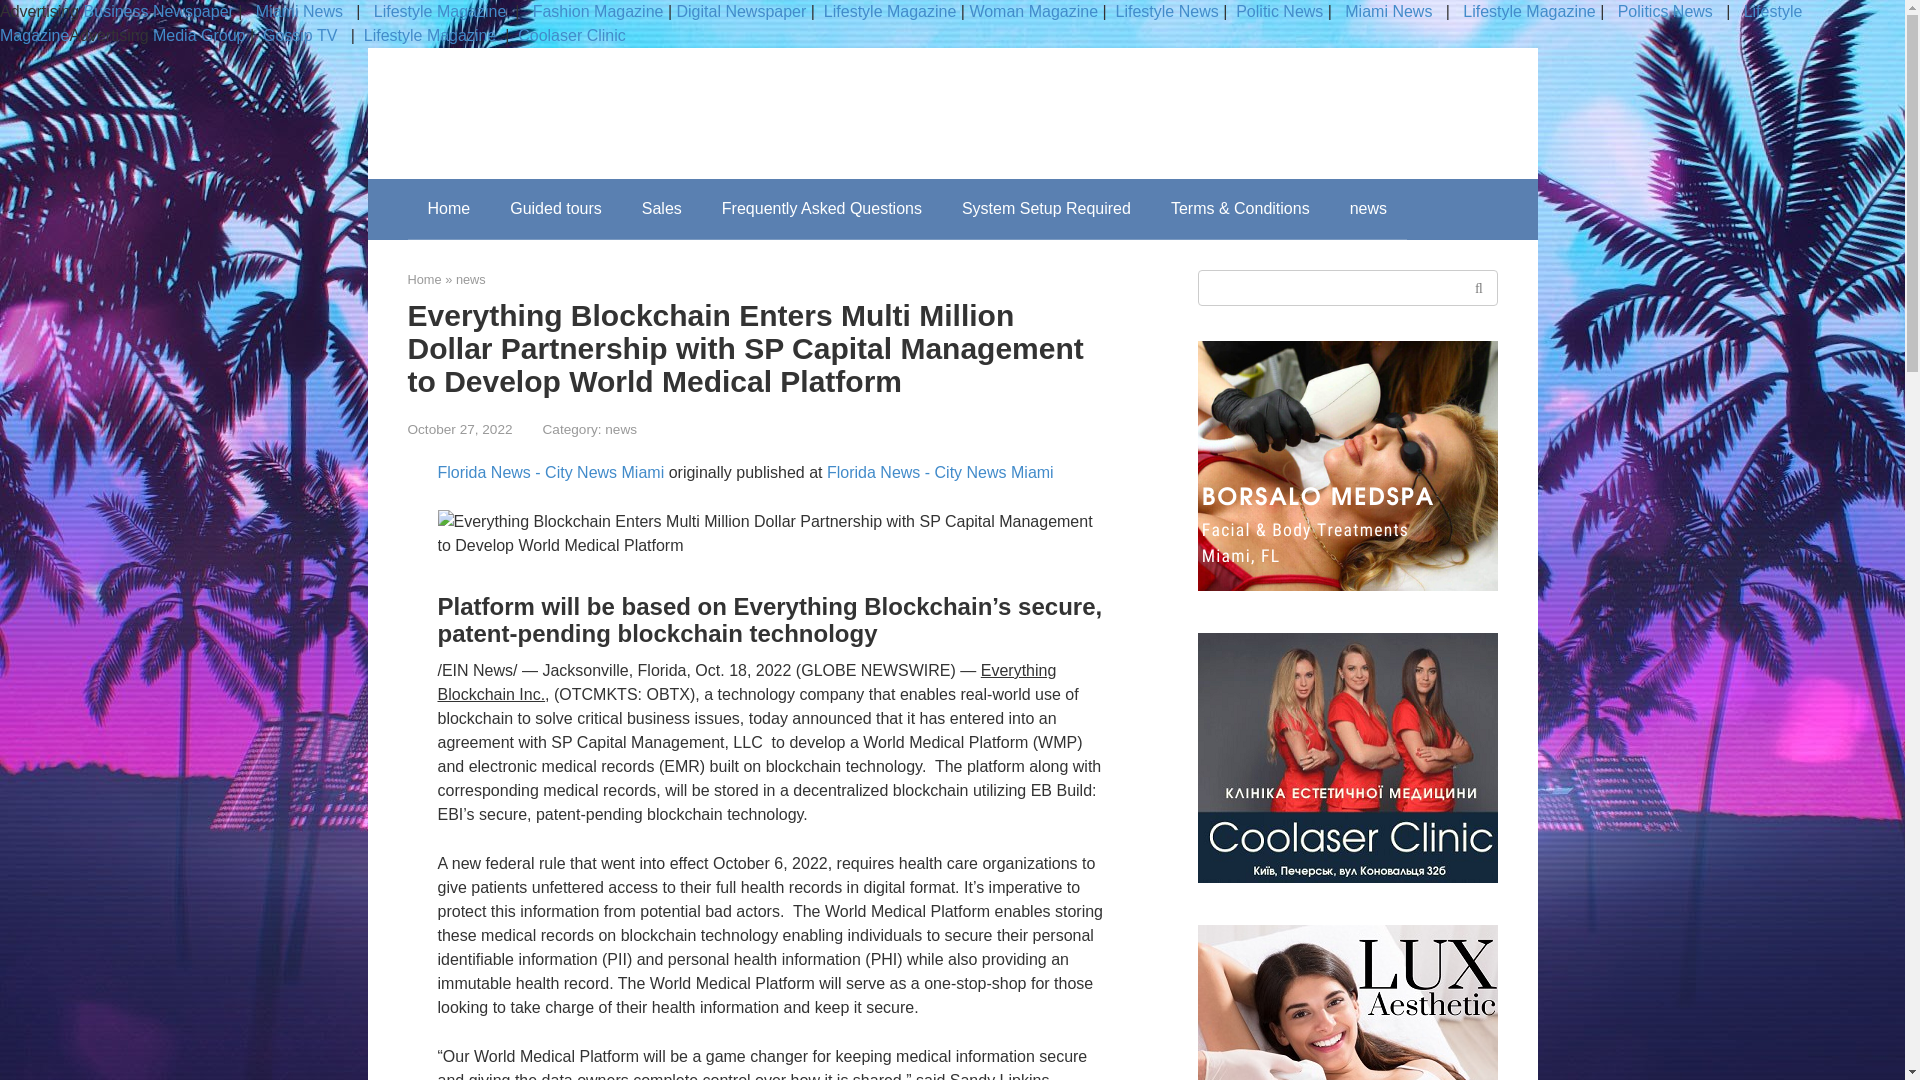  Describe the element at coordinates (430, 36) in the screenshot. I see `Lifestyle Magazine` at that location.